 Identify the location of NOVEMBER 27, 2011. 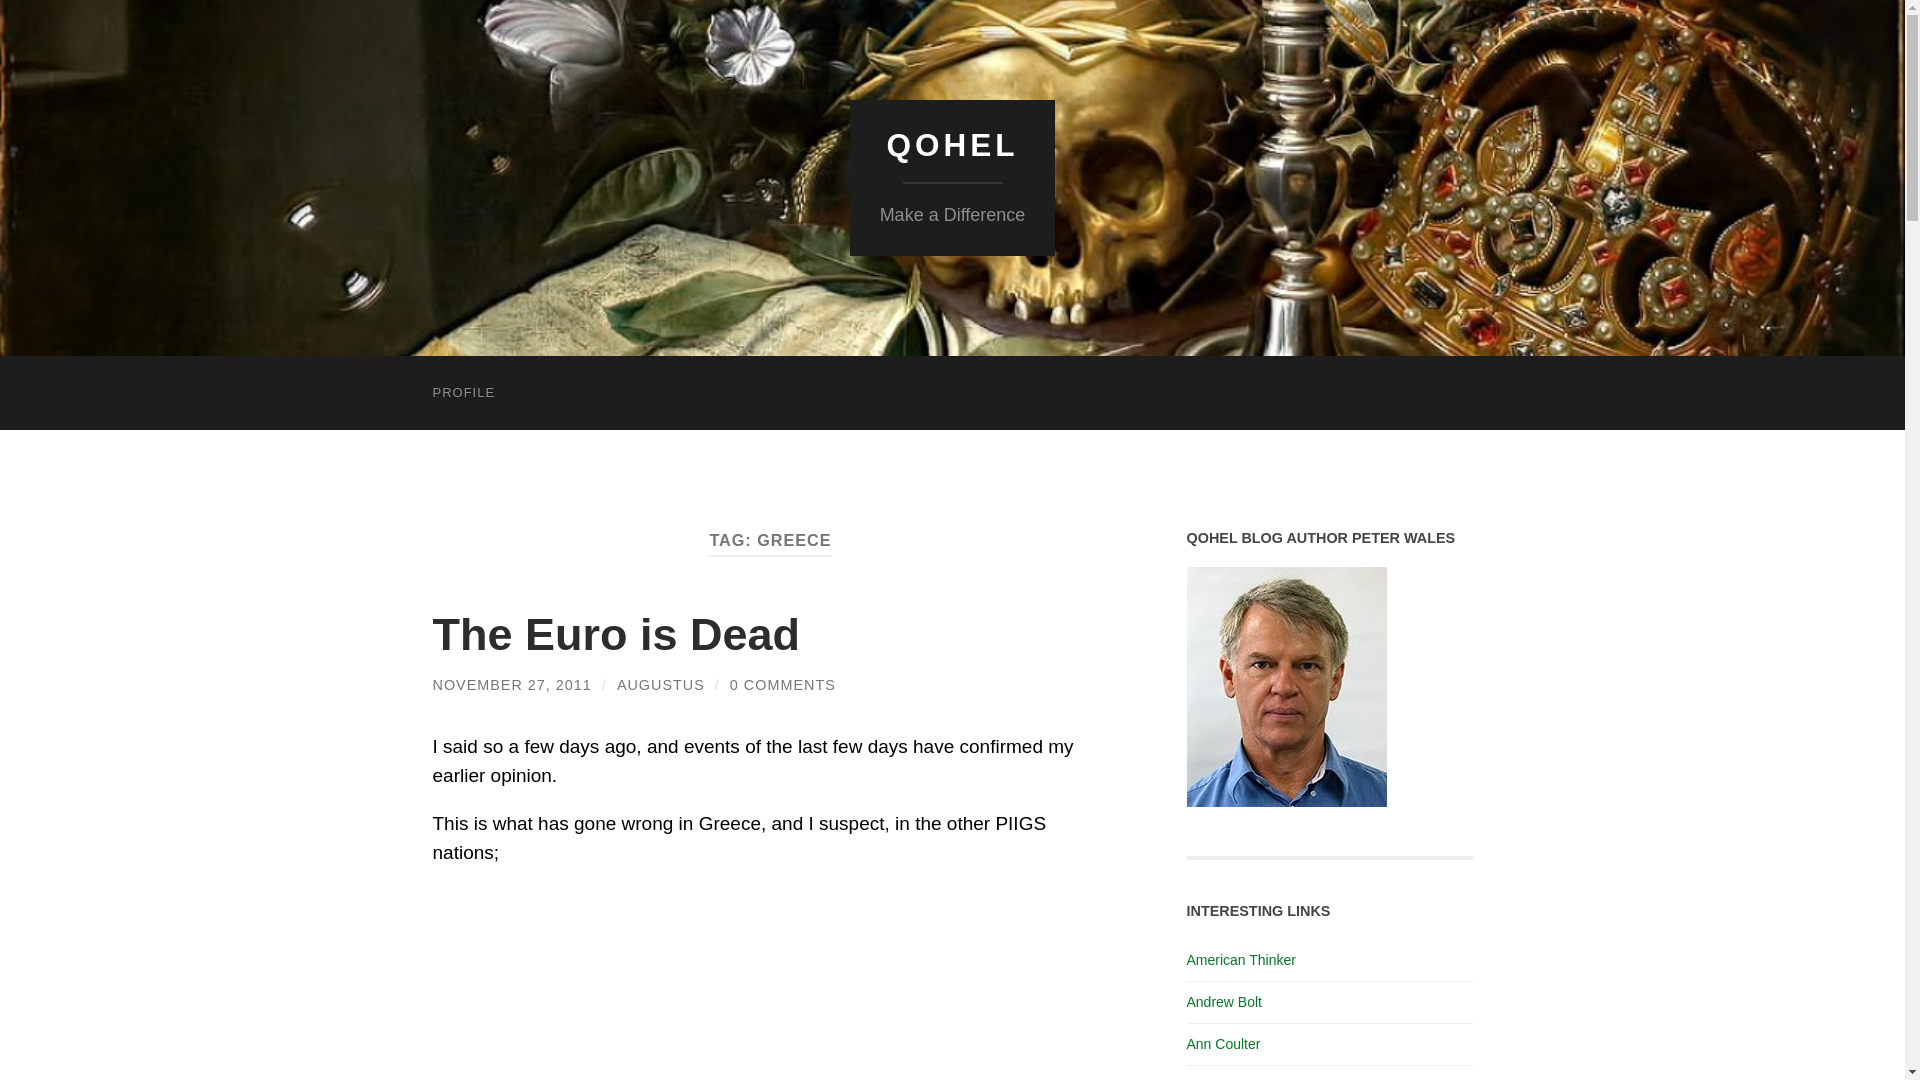
(512, 685).